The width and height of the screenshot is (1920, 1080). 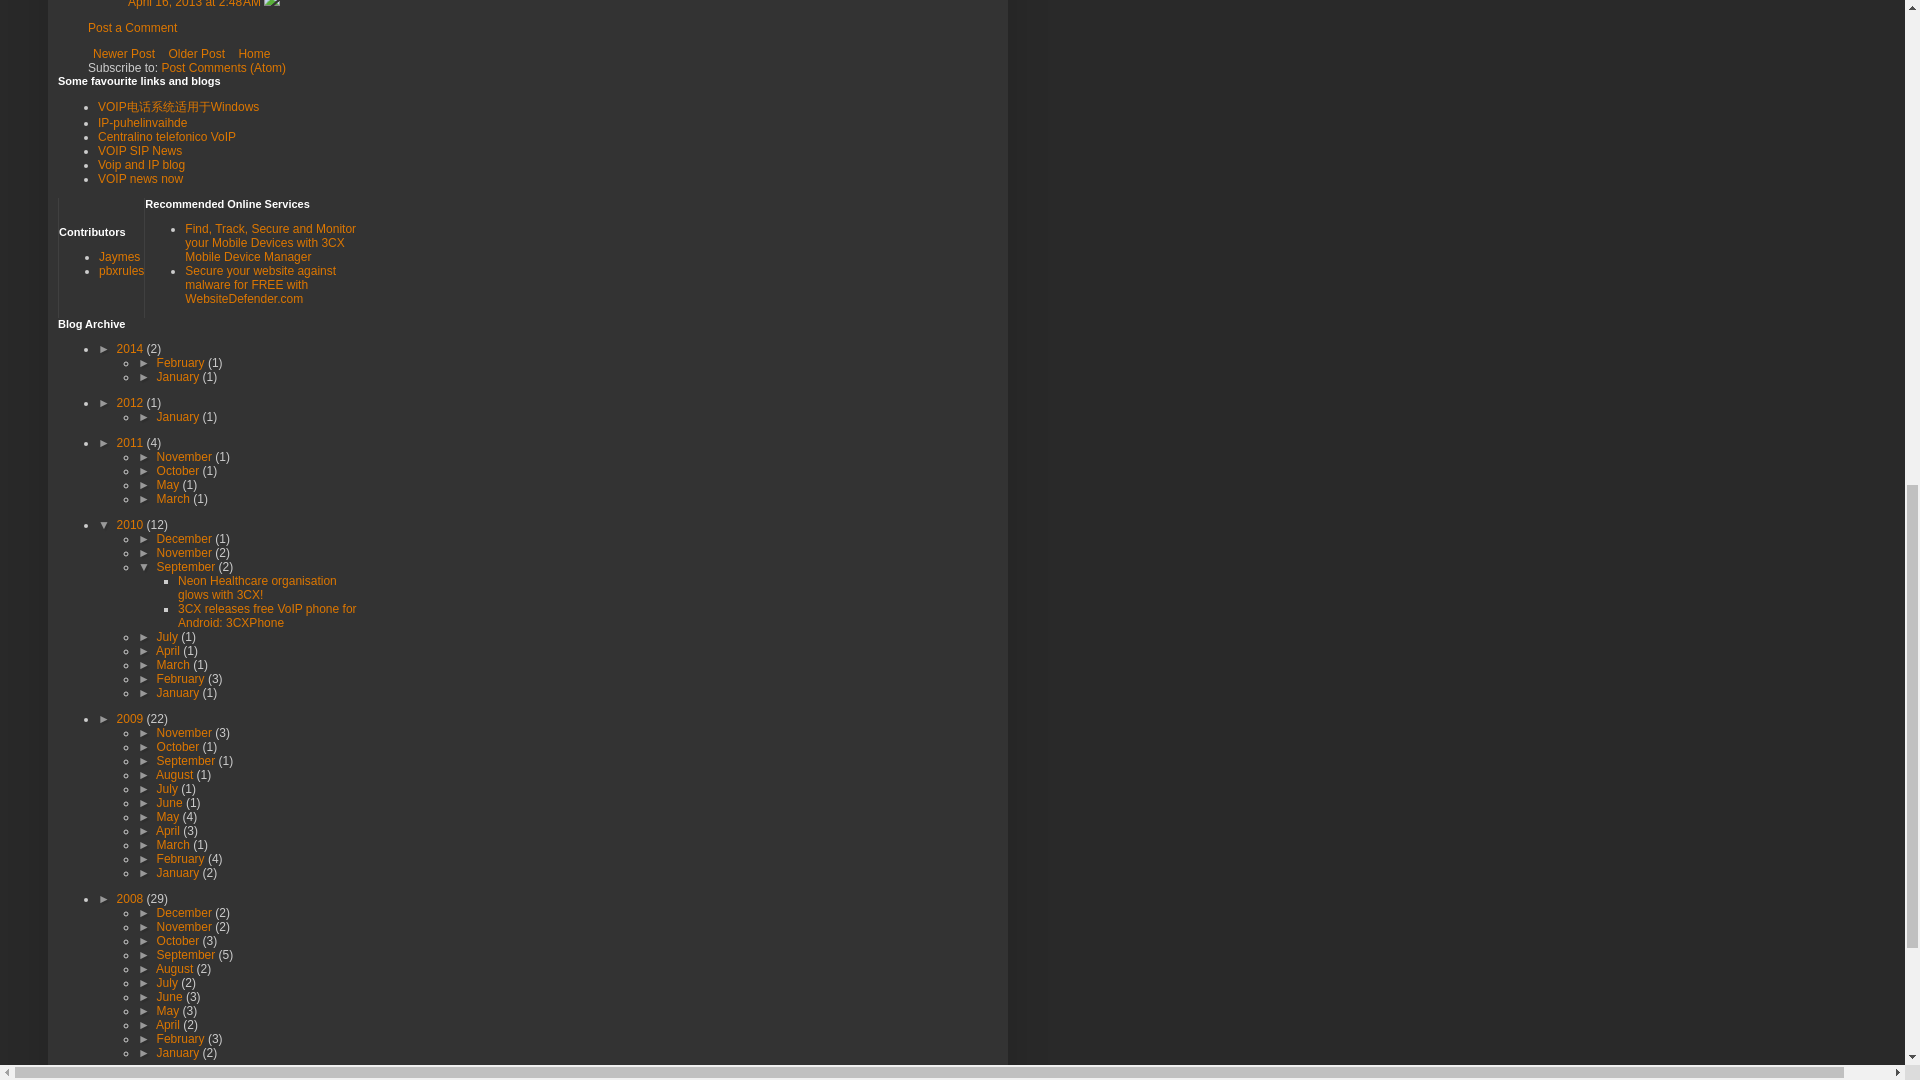 What do you see at coordinates (253, 54) in the screenshot?
I see `Home` at bounding box center [253, 54].